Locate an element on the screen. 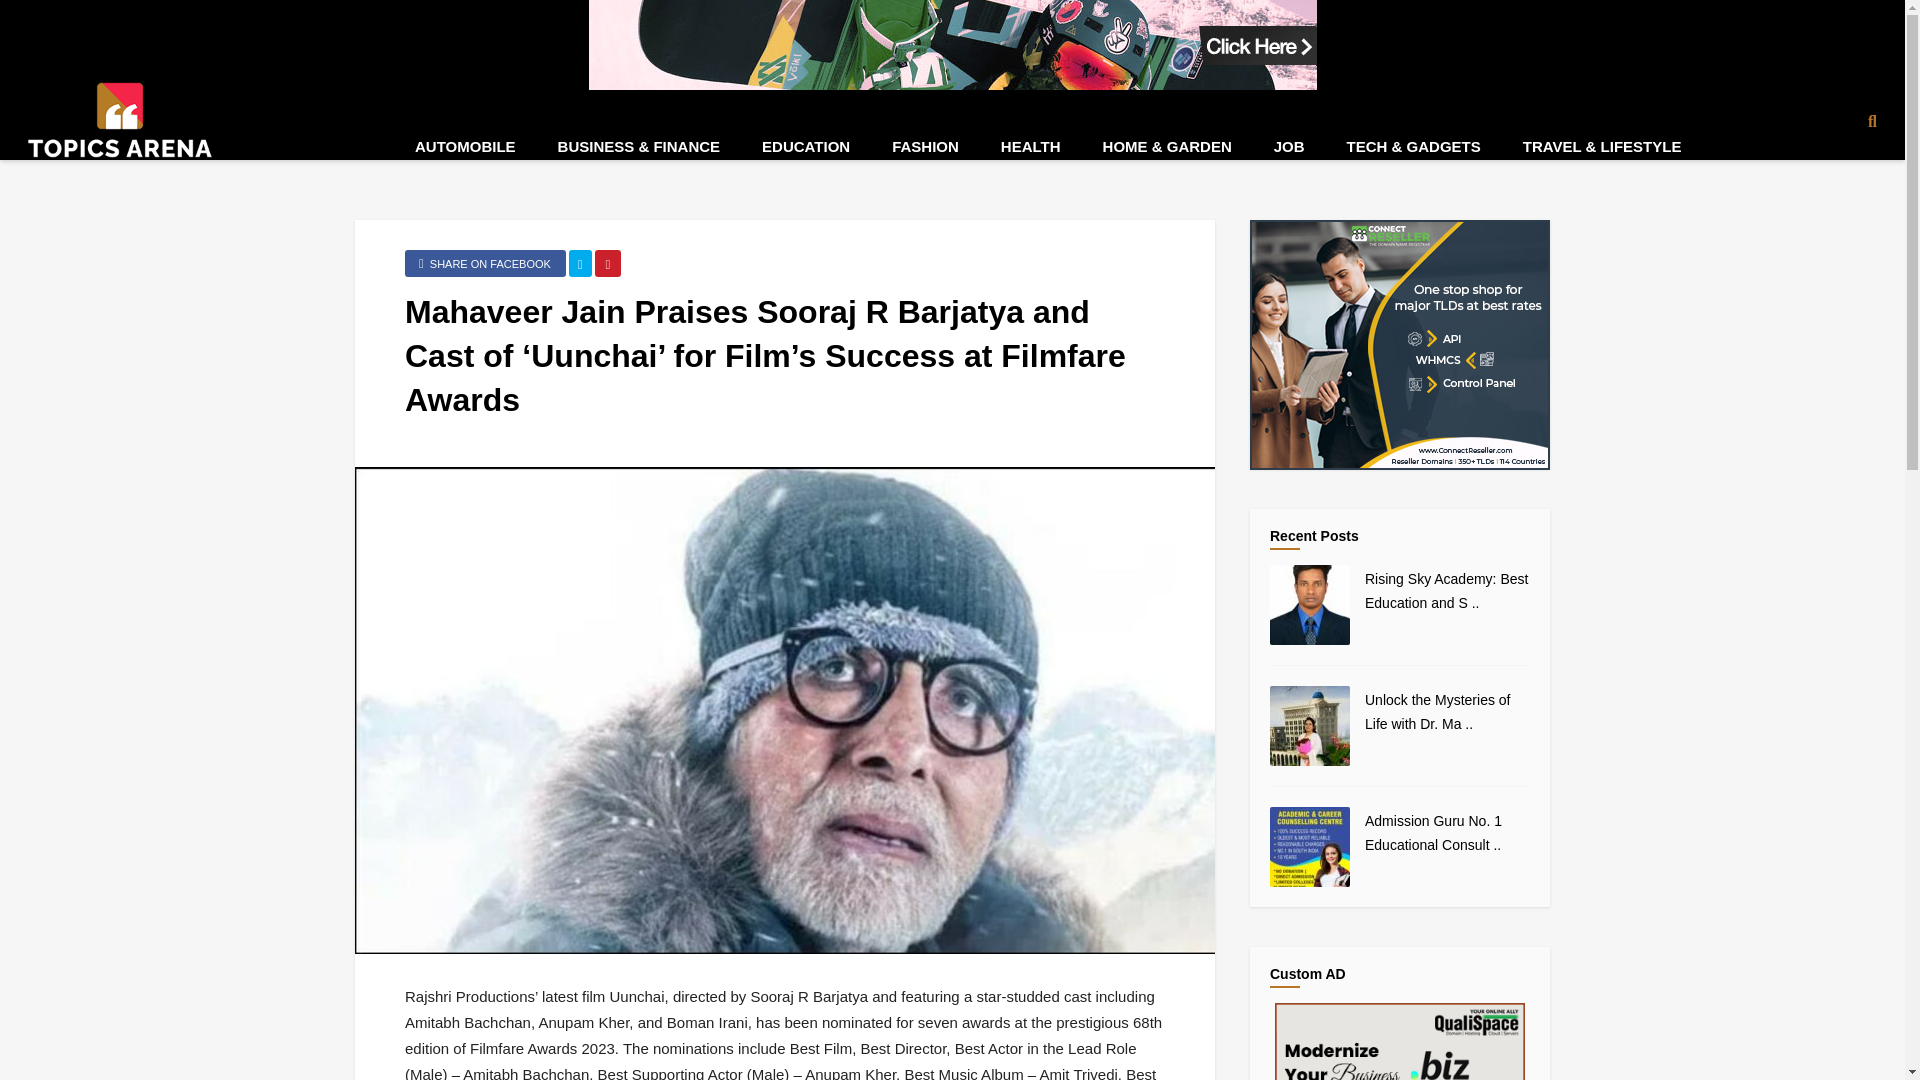  FASHION is located at coordinates (925, 146).